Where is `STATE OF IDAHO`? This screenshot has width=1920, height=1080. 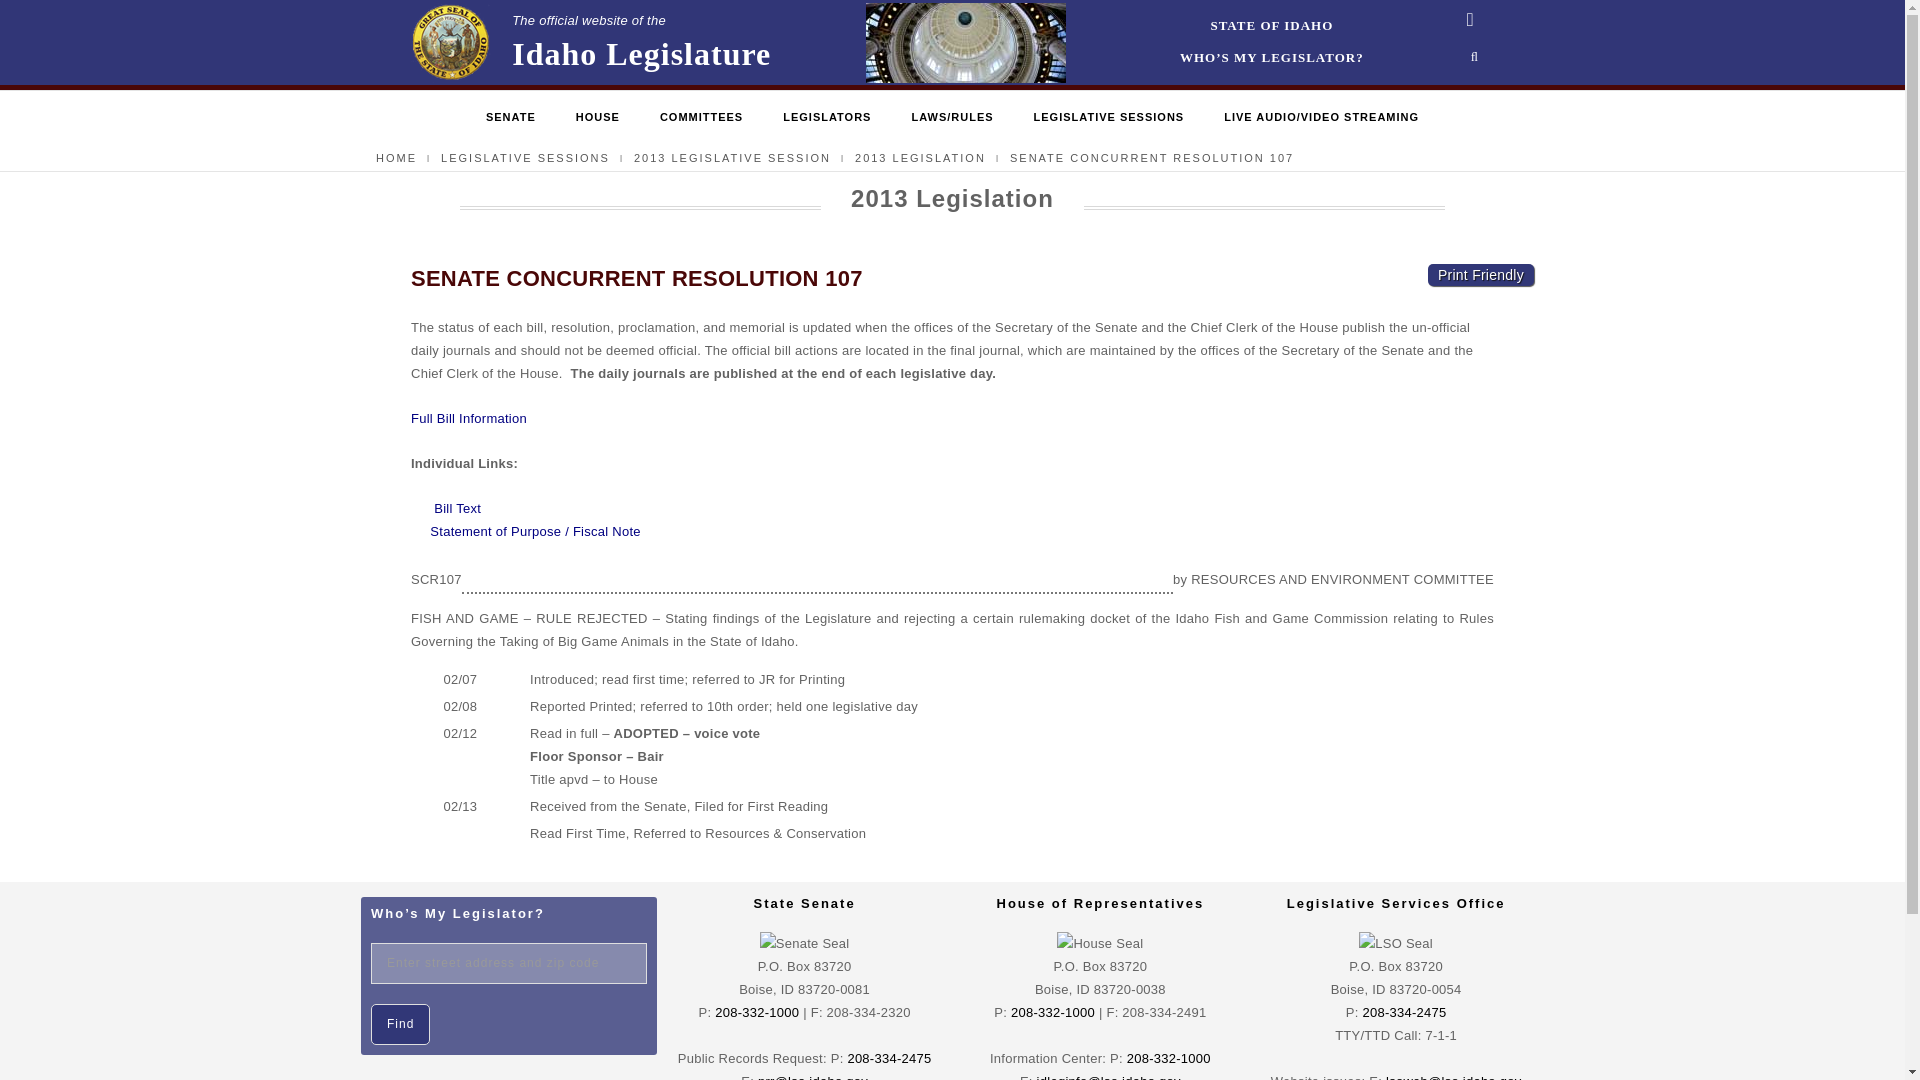
STATE OF IDAHO is located at coordinates (526, 158).